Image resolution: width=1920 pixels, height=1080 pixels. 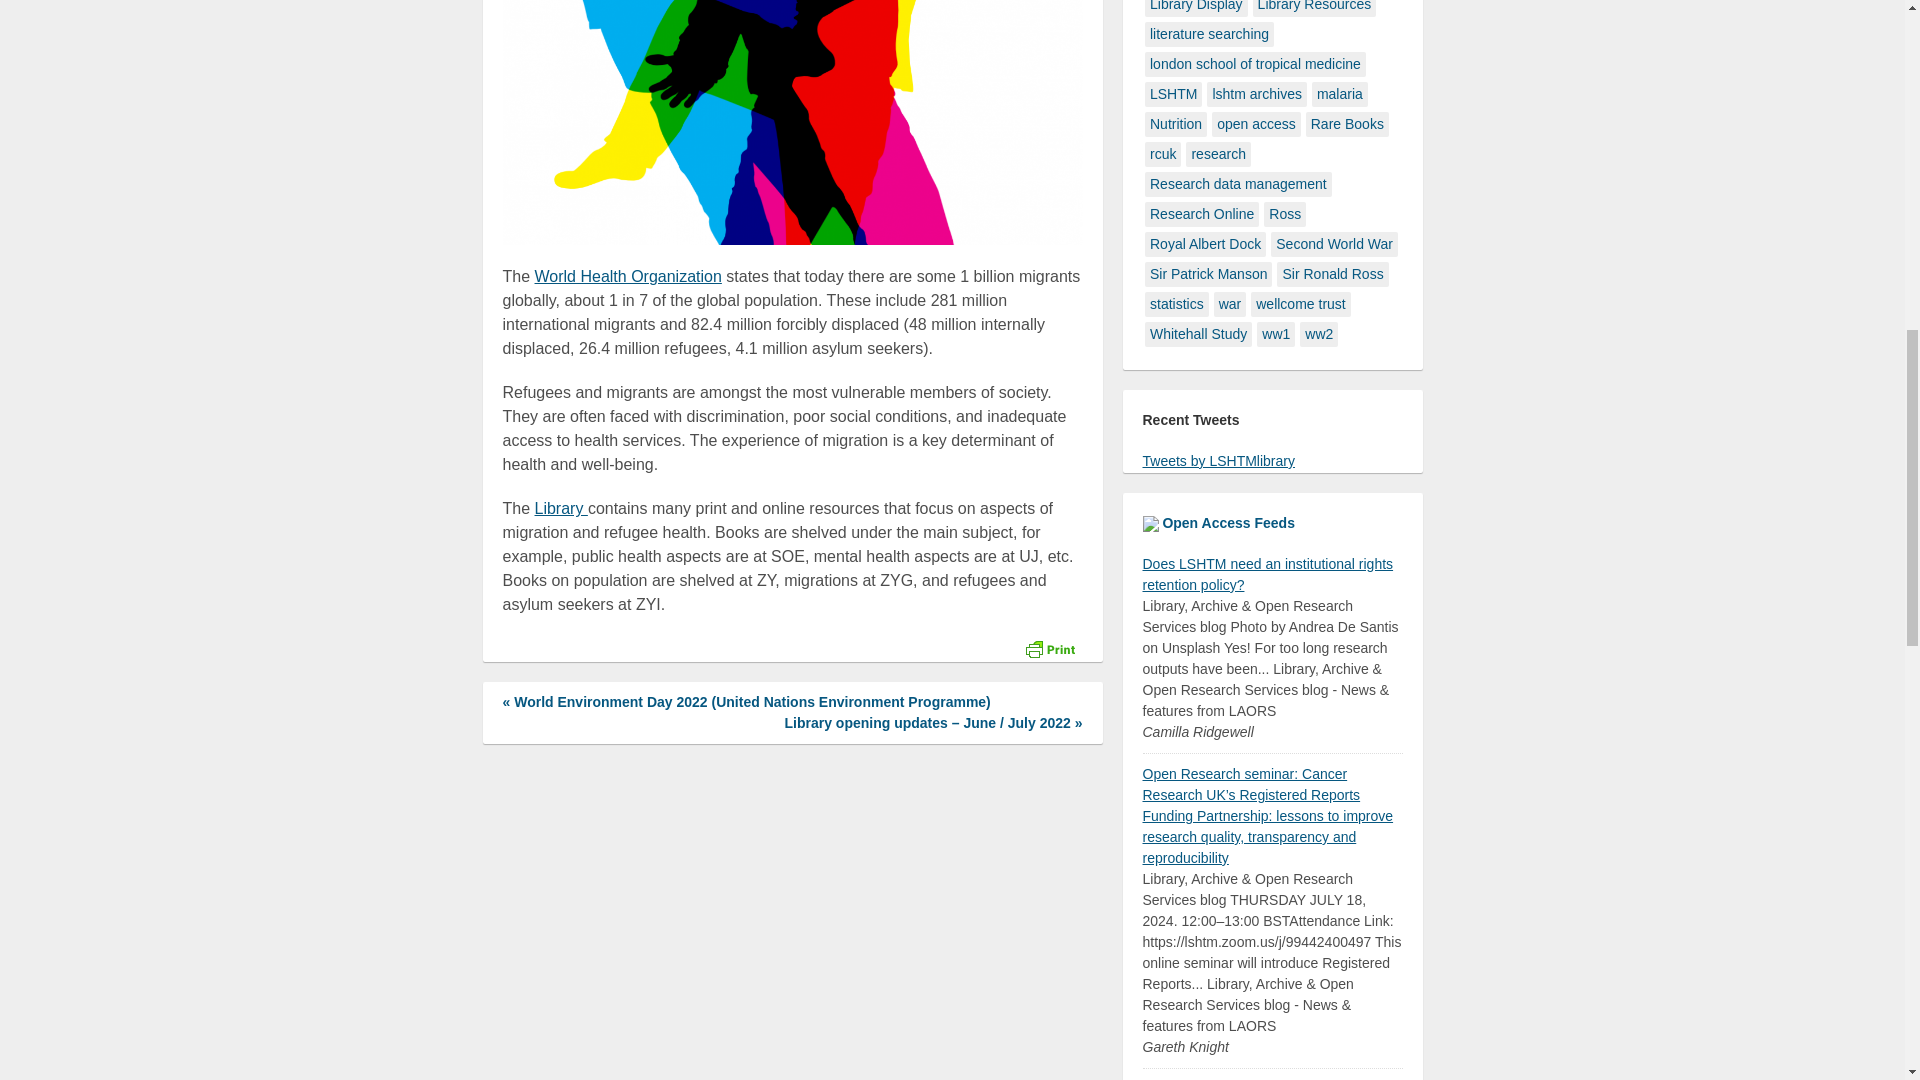 What do you see at coordinates (628, 276) in the screenshot?
I see `World Health Organization` at bounding box center [628, 276].